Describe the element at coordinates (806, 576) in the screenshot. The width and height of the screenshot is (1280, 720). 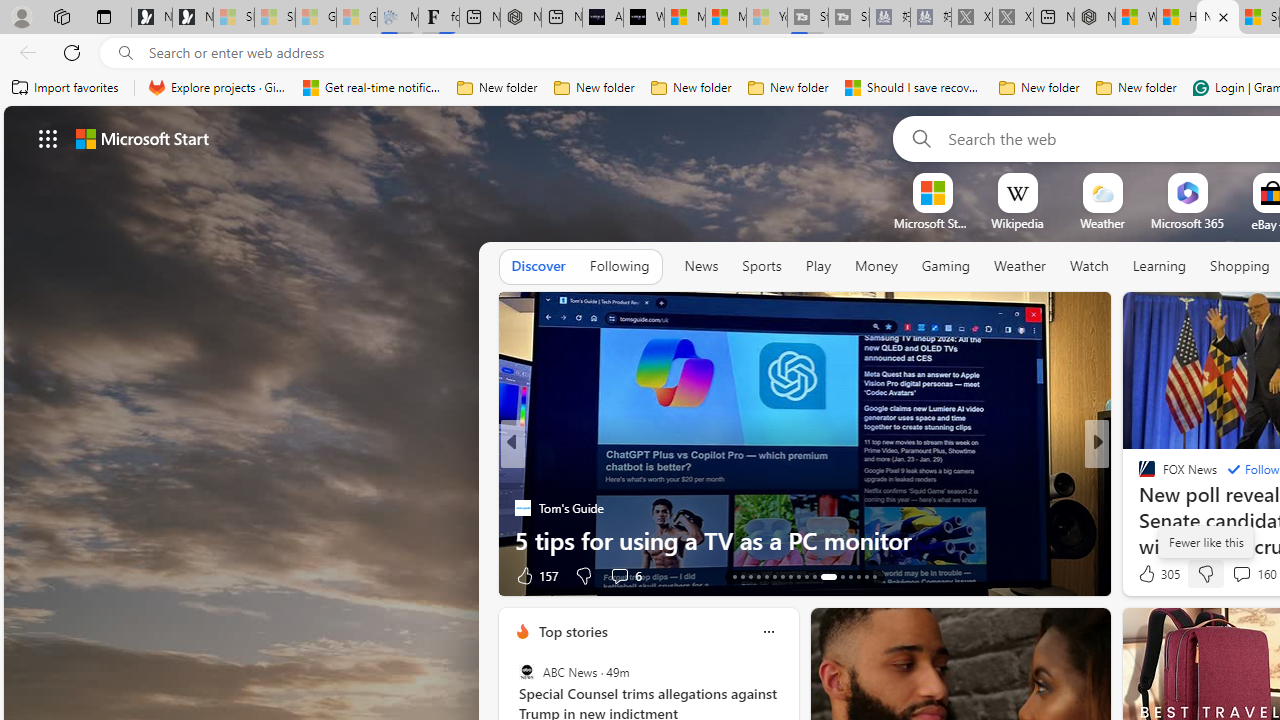
I see `AutomationID: tab-22` at that location.